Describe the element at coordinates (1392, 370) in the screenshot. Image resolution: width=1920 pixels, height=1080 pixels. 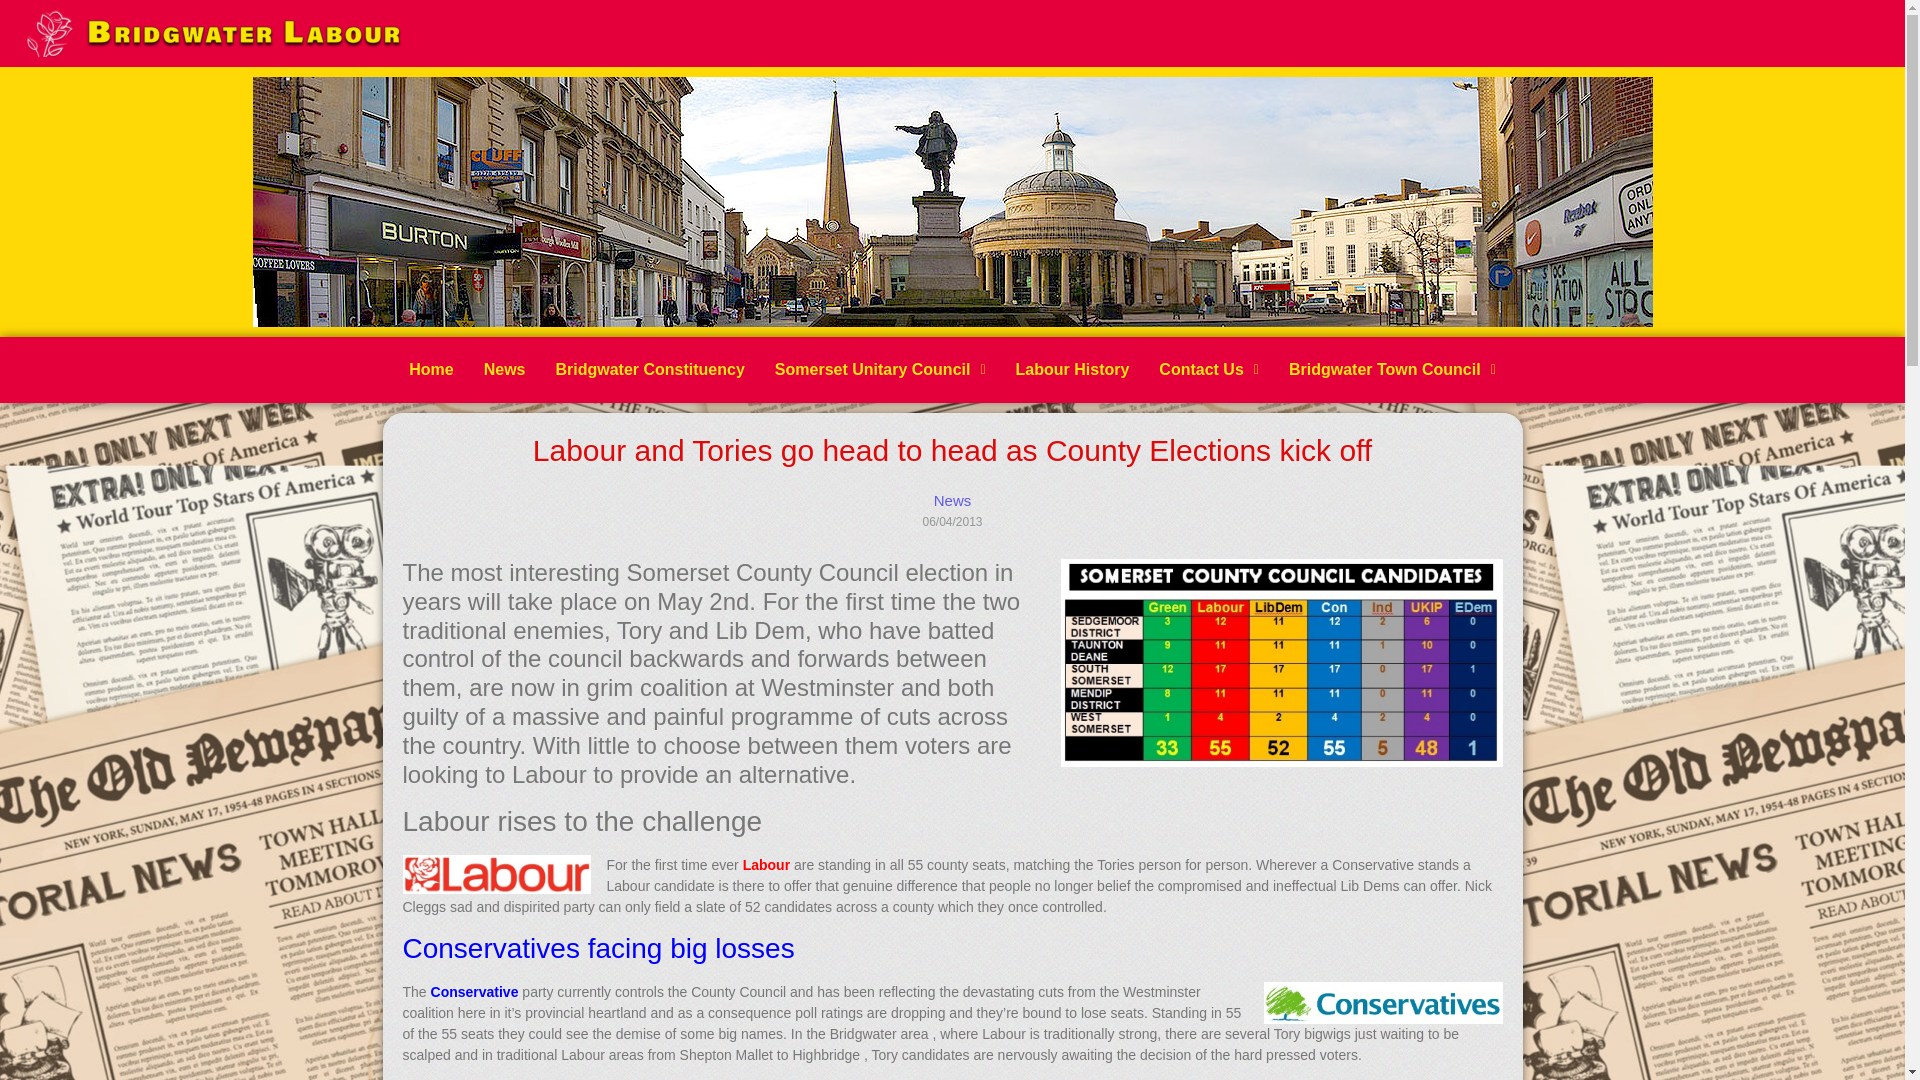
I see `Bridgwater Town Council` at that location.